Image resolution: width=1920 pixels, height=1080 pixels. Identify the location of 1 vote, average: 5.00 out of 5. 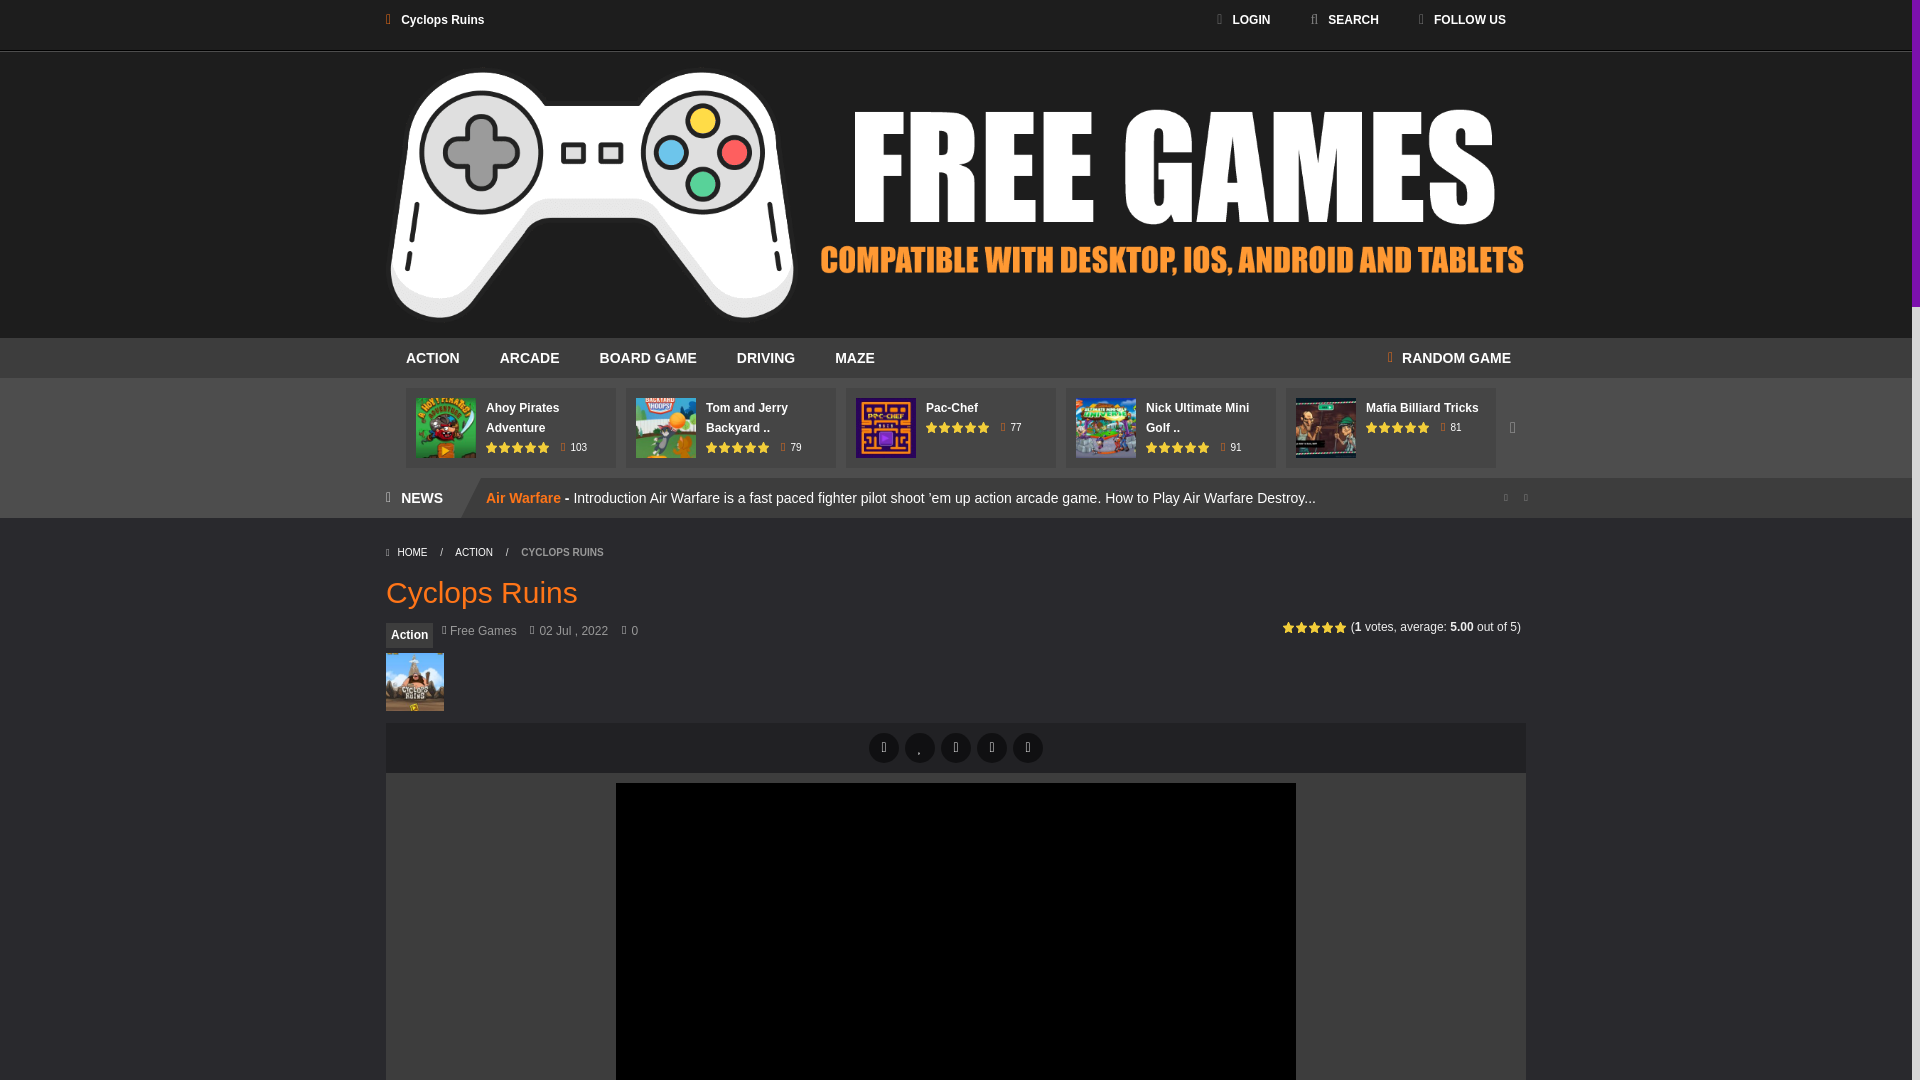
(518, 446).